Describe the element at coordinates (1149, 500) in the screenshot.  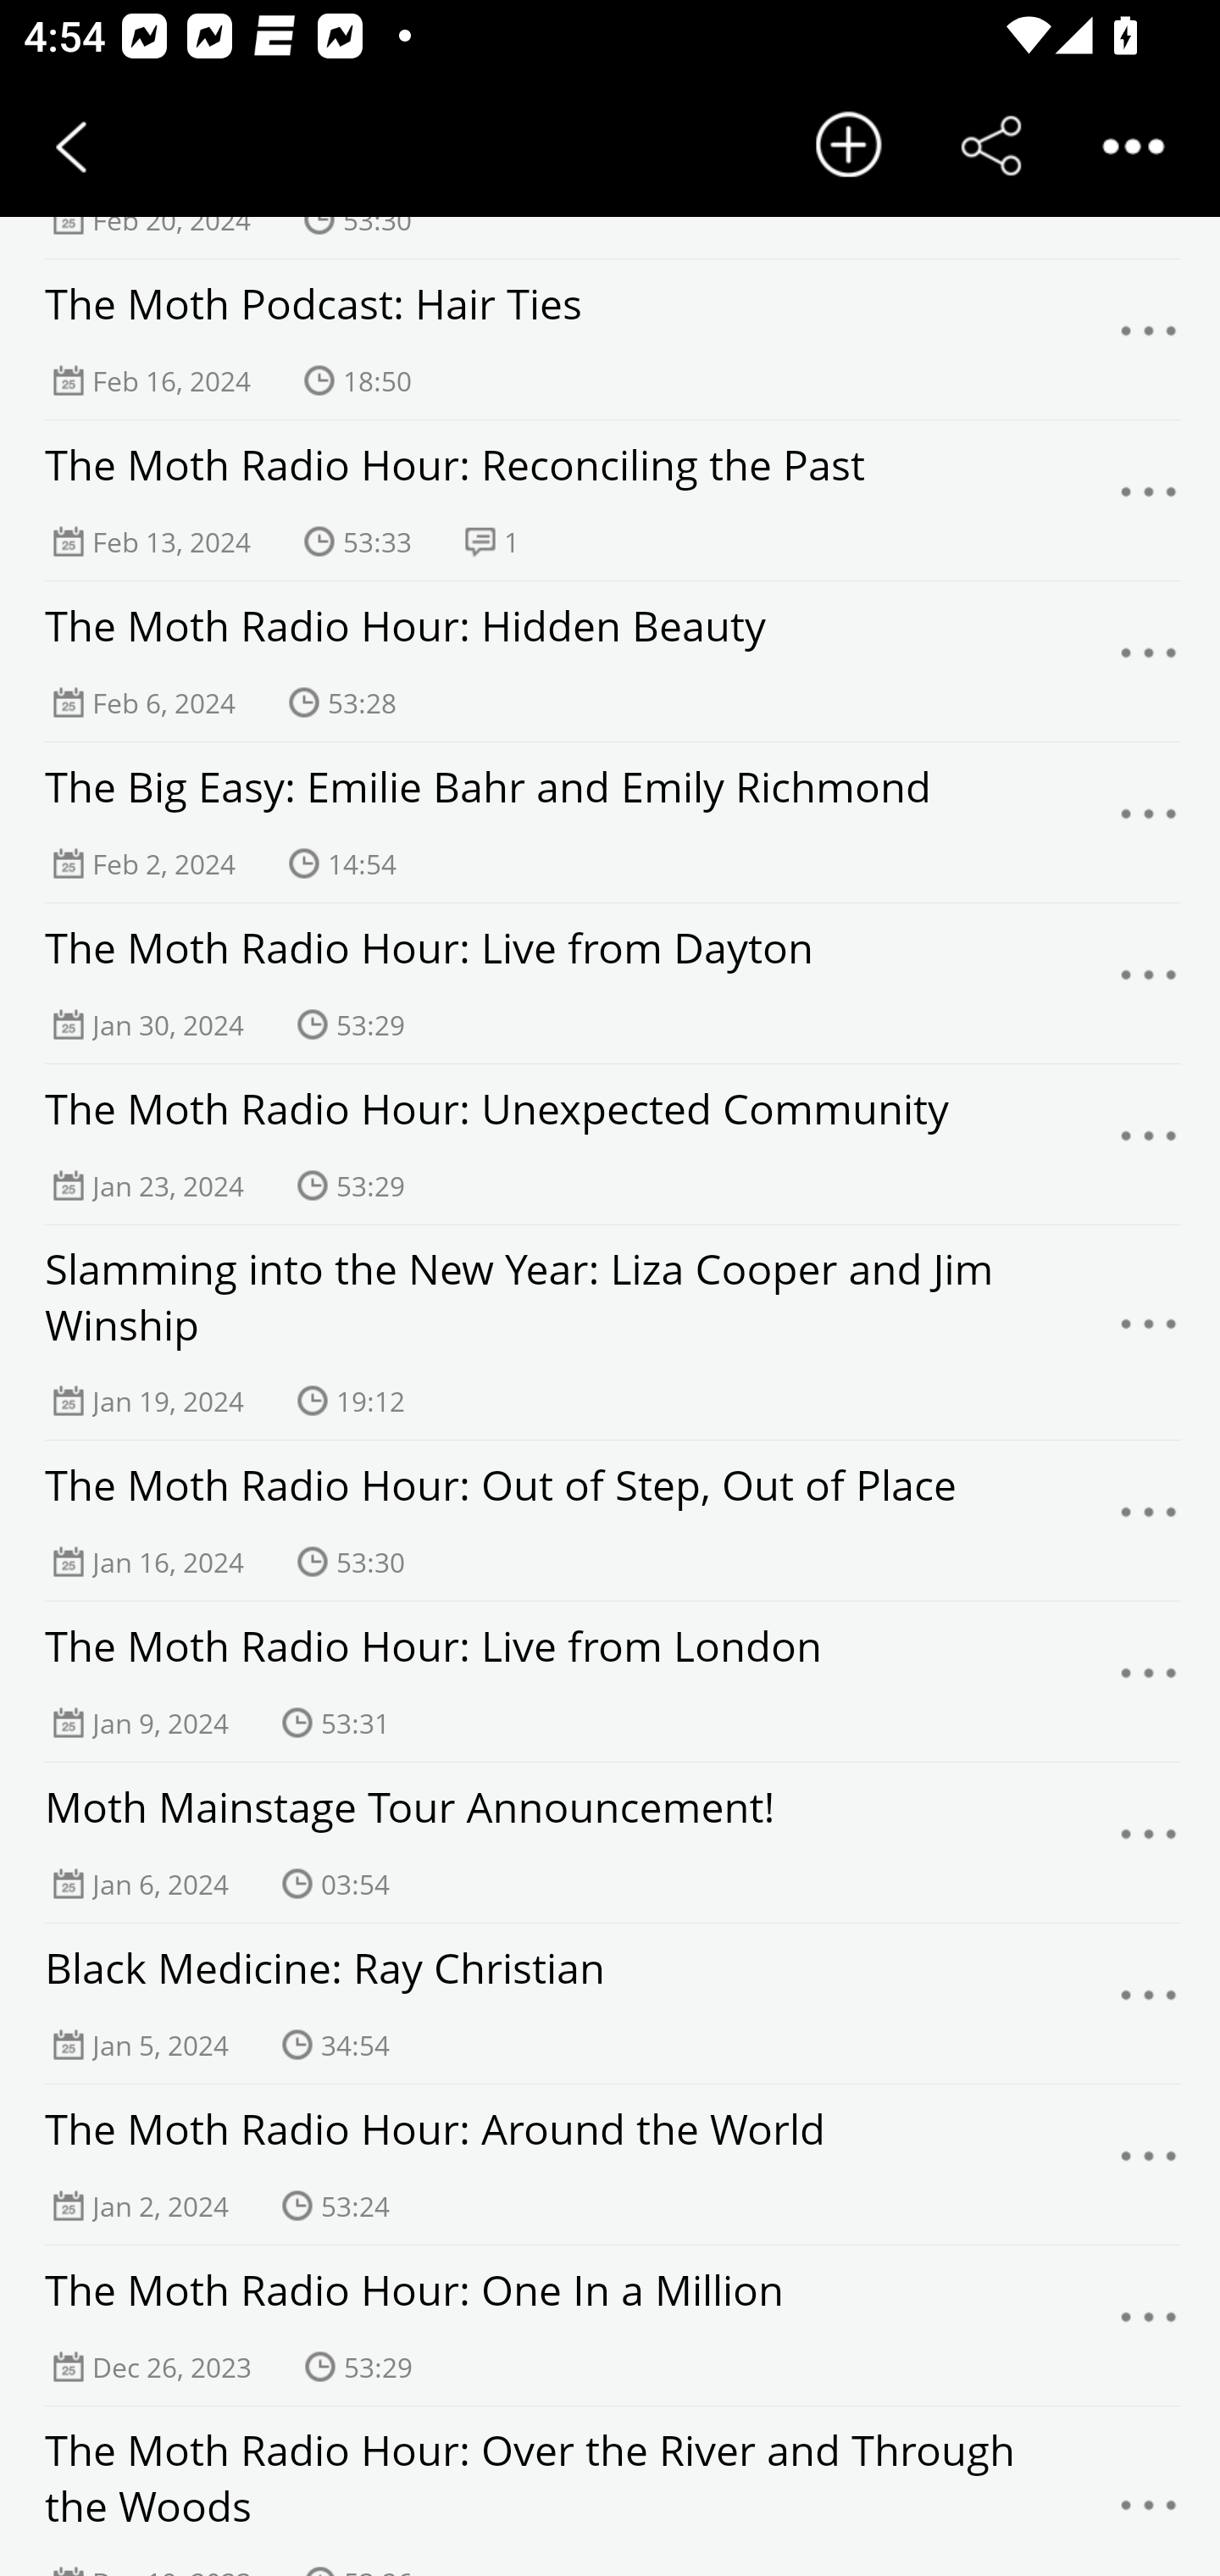
I see `Menu` at that location.